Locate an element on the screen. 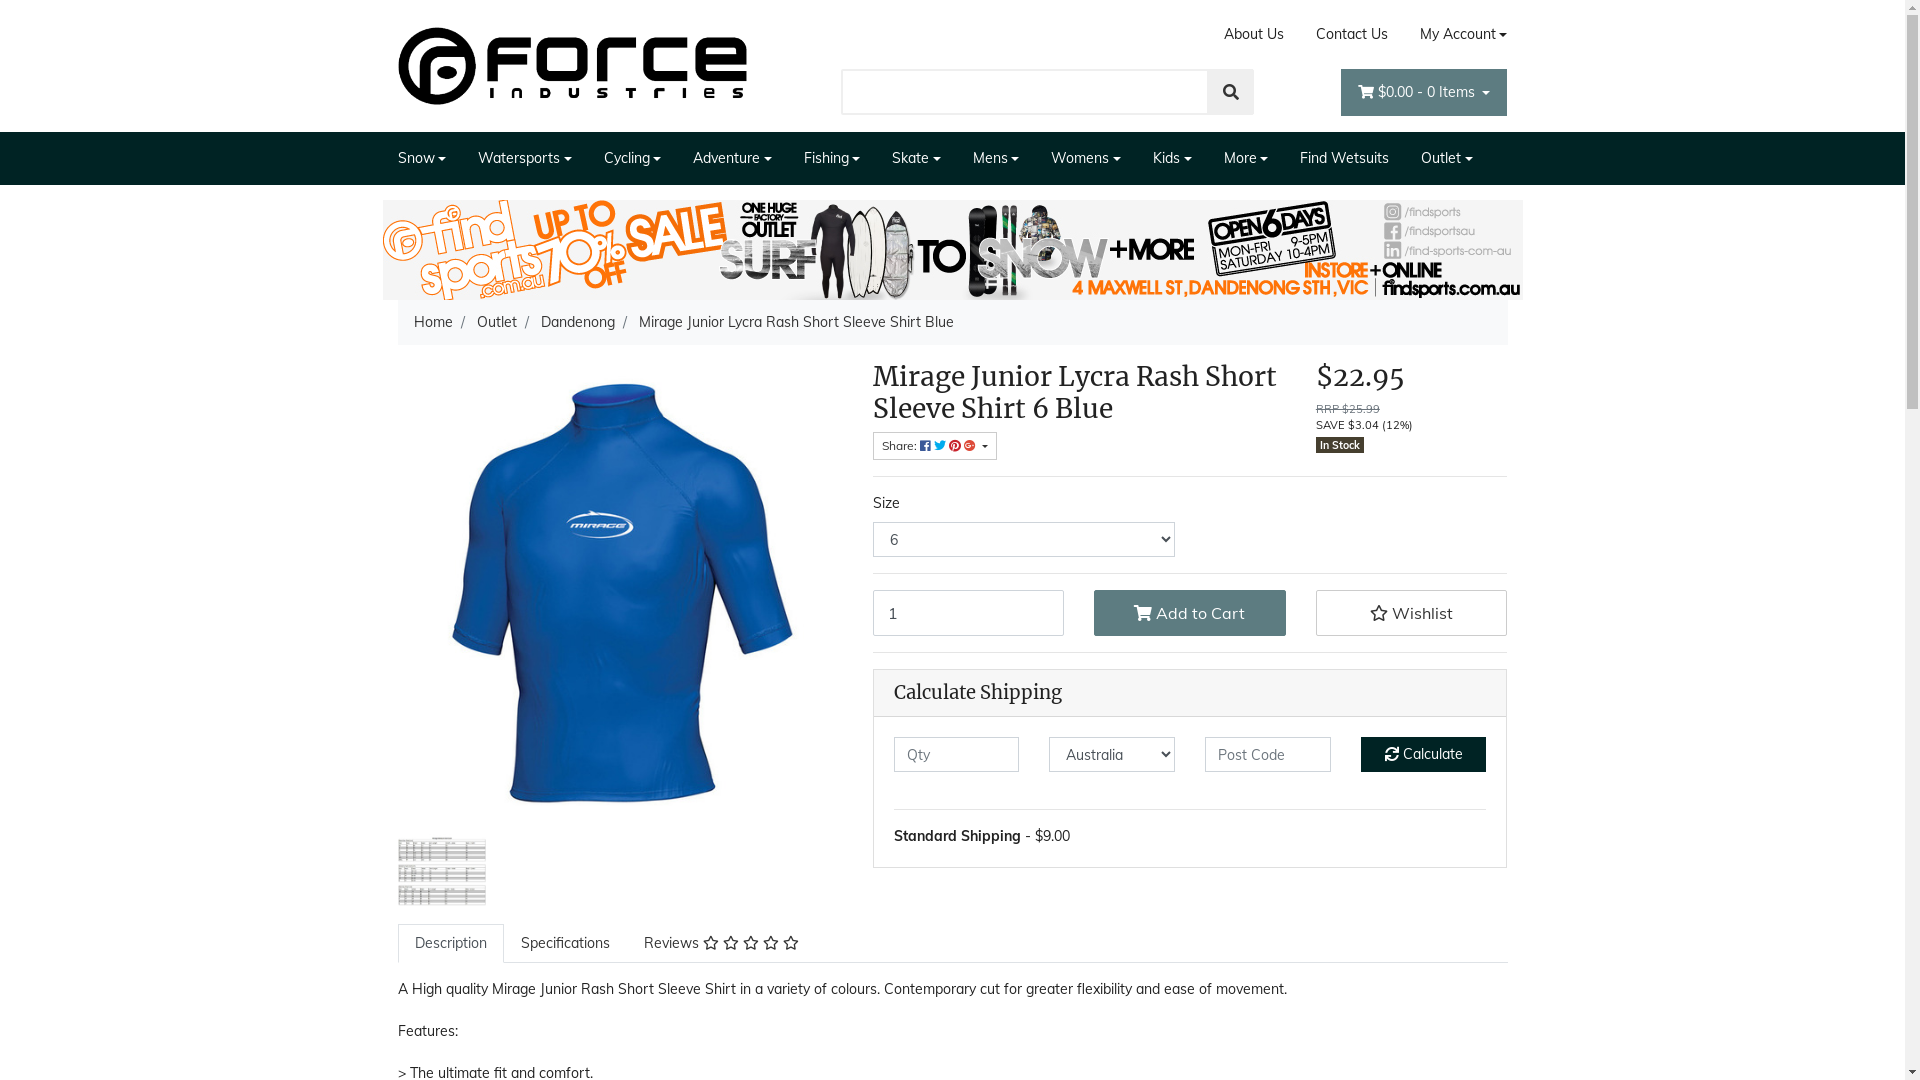  surf_skate_snow is located at coordinates (952, 250).